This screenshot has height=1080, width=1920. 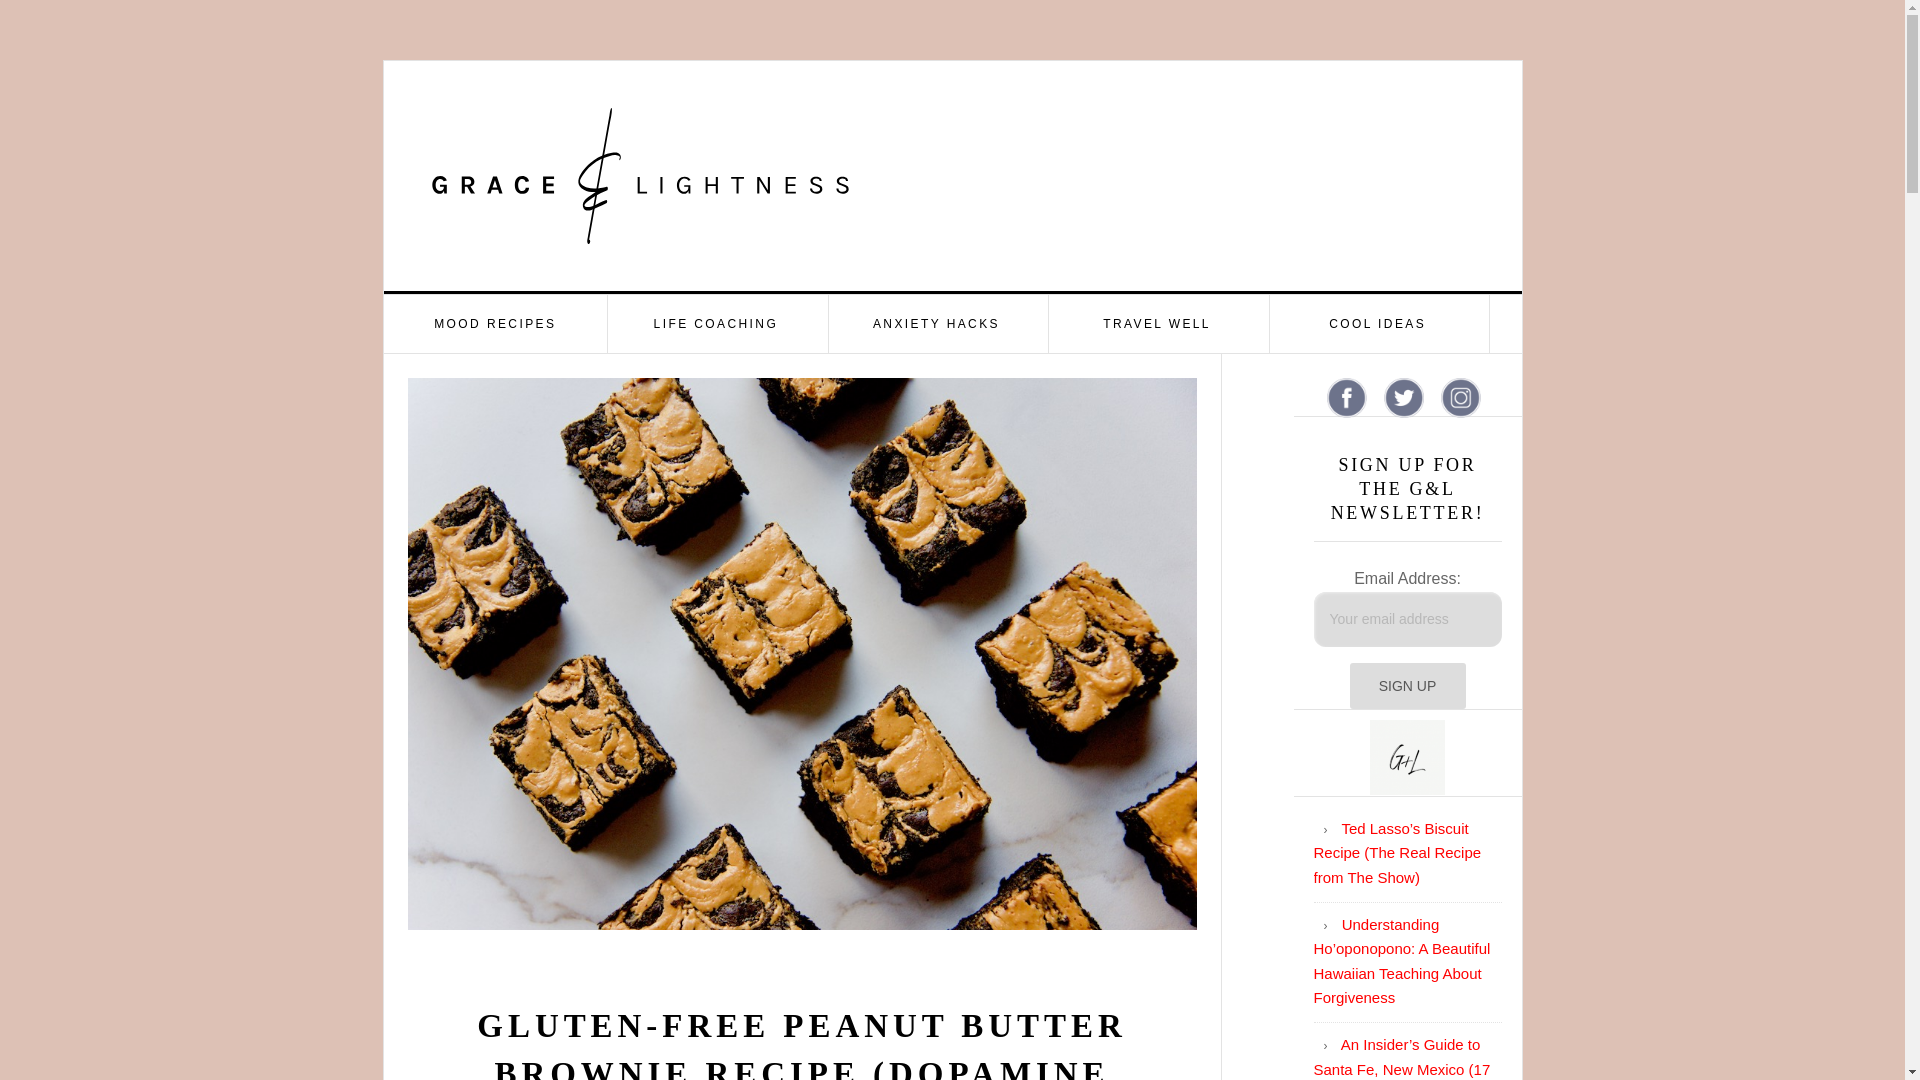 What do you see at coordinates (1346, 398) in the screenshot?
I see `Facebook` at bounding box center [1346, 398].